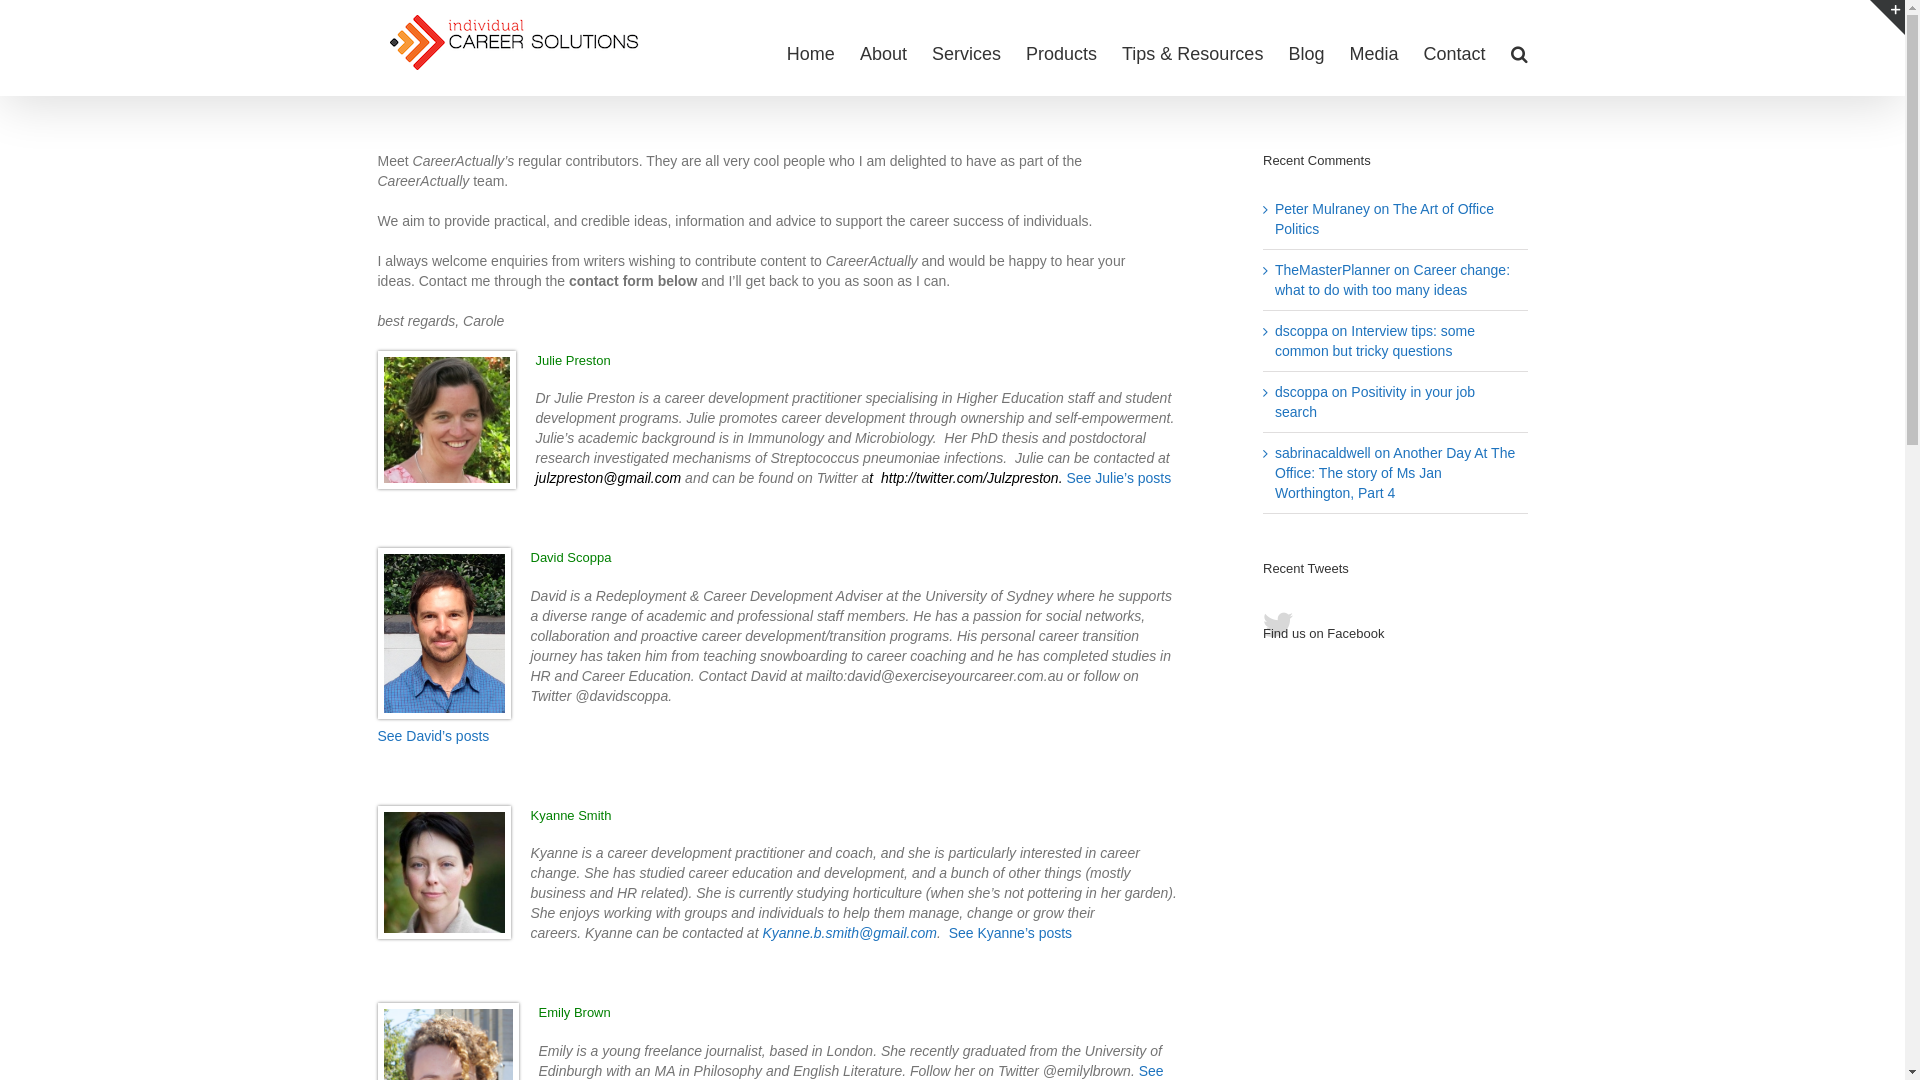 This screenshot has width=1920, height=1080. Describe the element at coordinates (966, 53) in the screenshot. I see `Services` at that location.